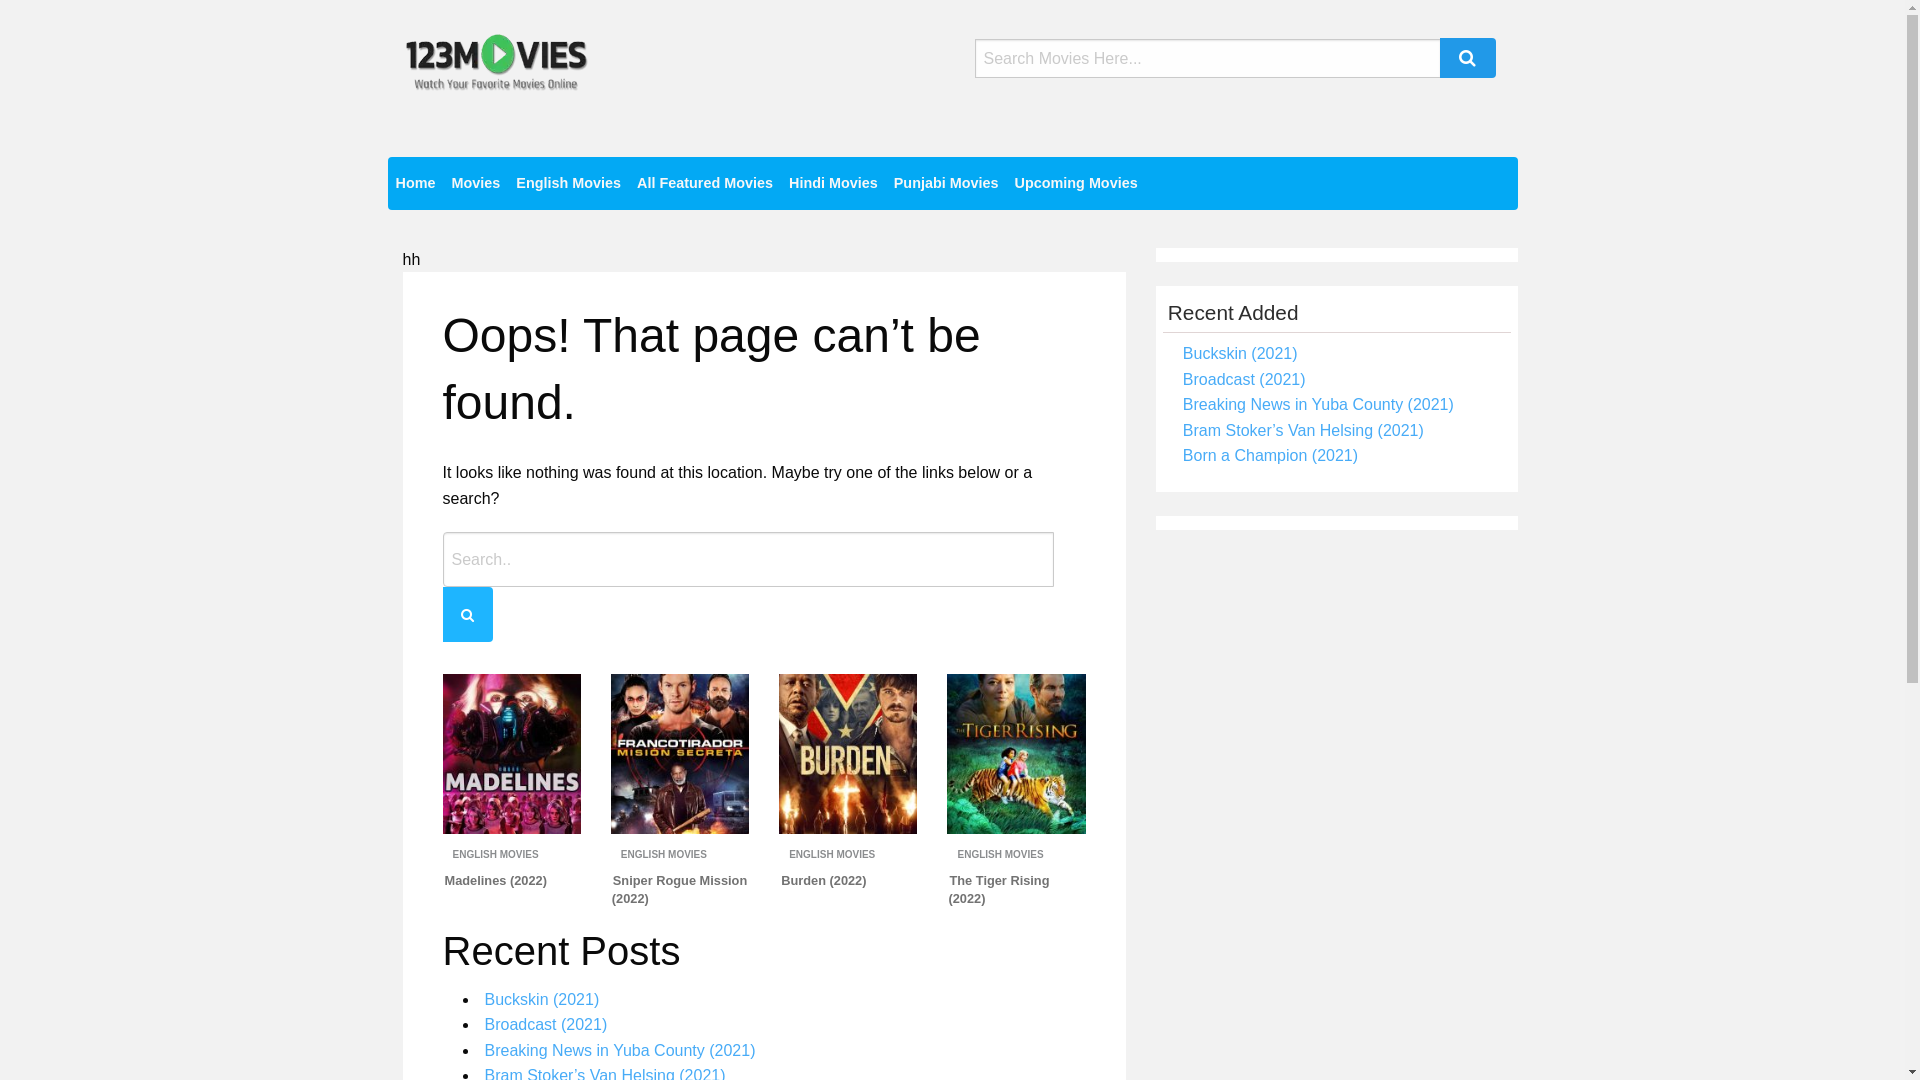  I want to click on Breaking News in Yuba County (2021), so click(620, 1050).